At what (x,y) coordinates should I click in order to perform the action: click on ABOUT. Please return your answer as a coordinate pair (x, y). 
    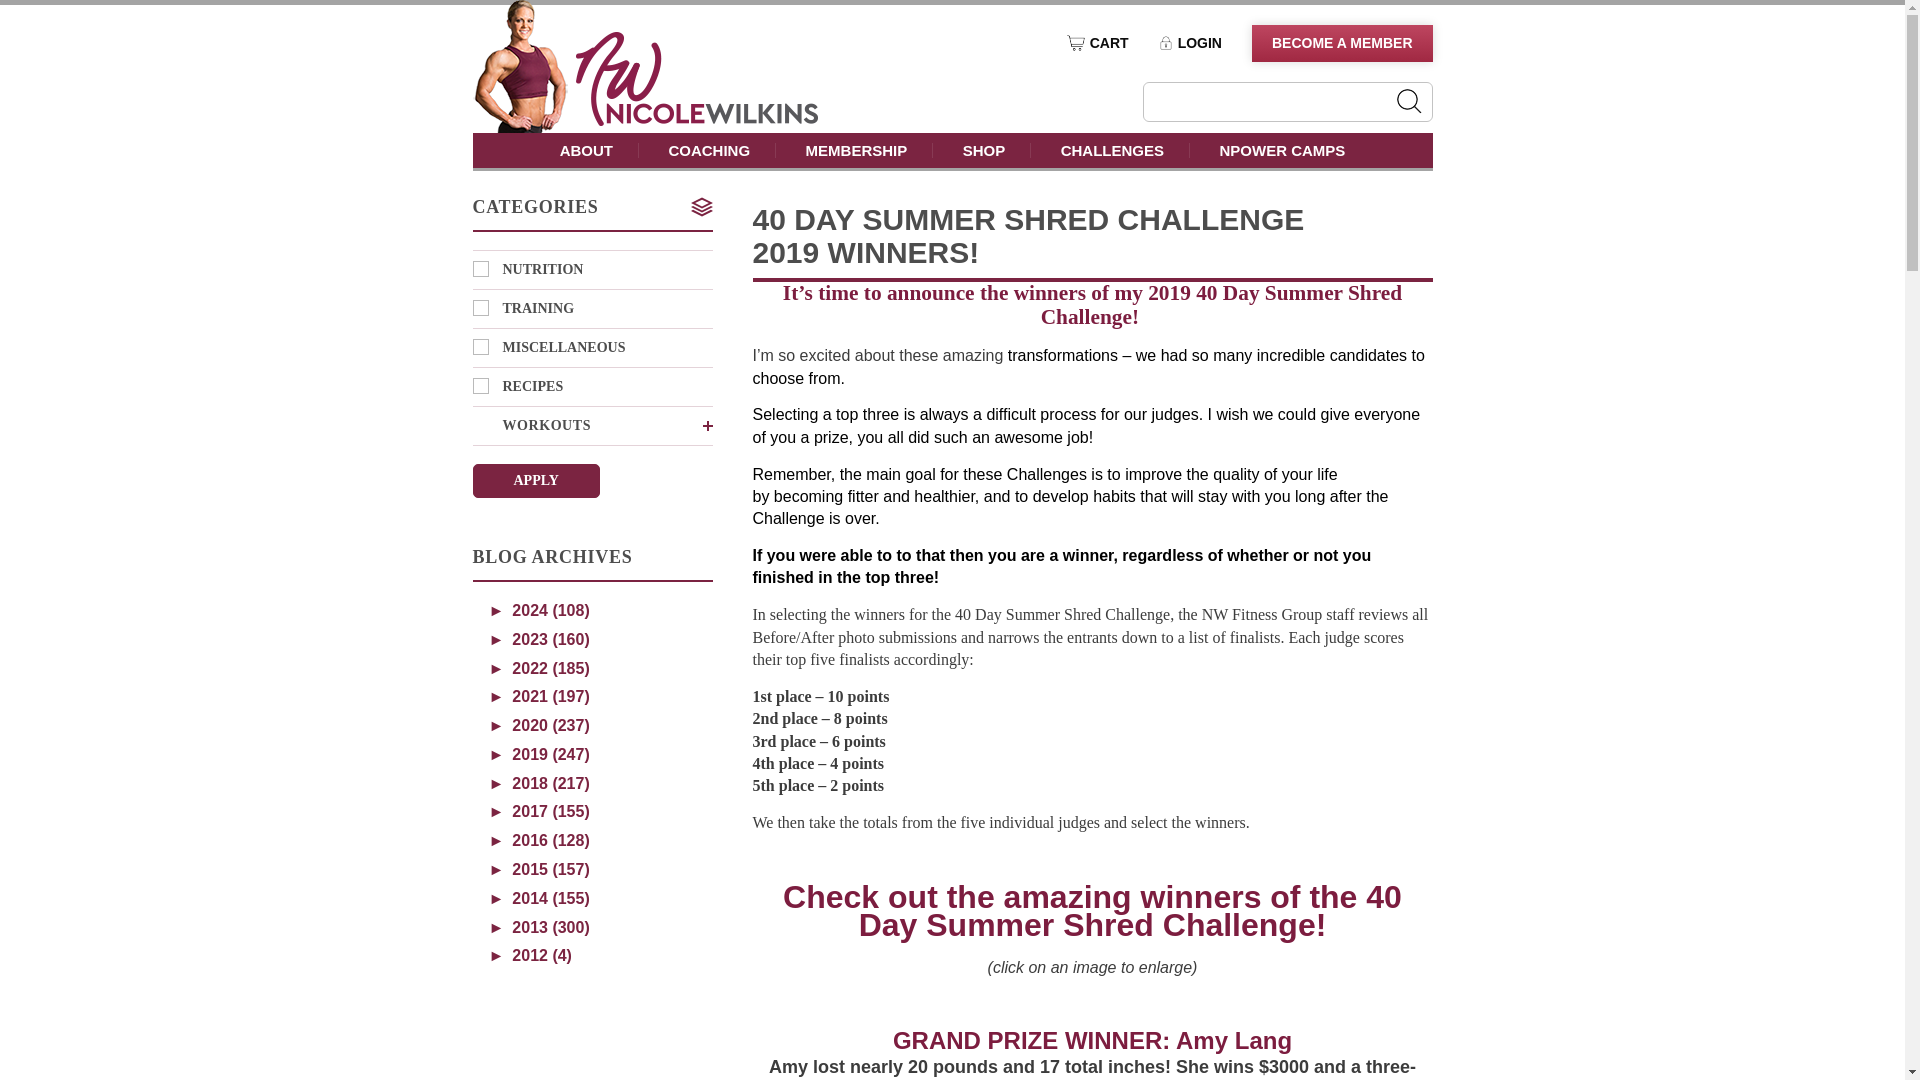
    Looking at the image, I should click on (587, 150).